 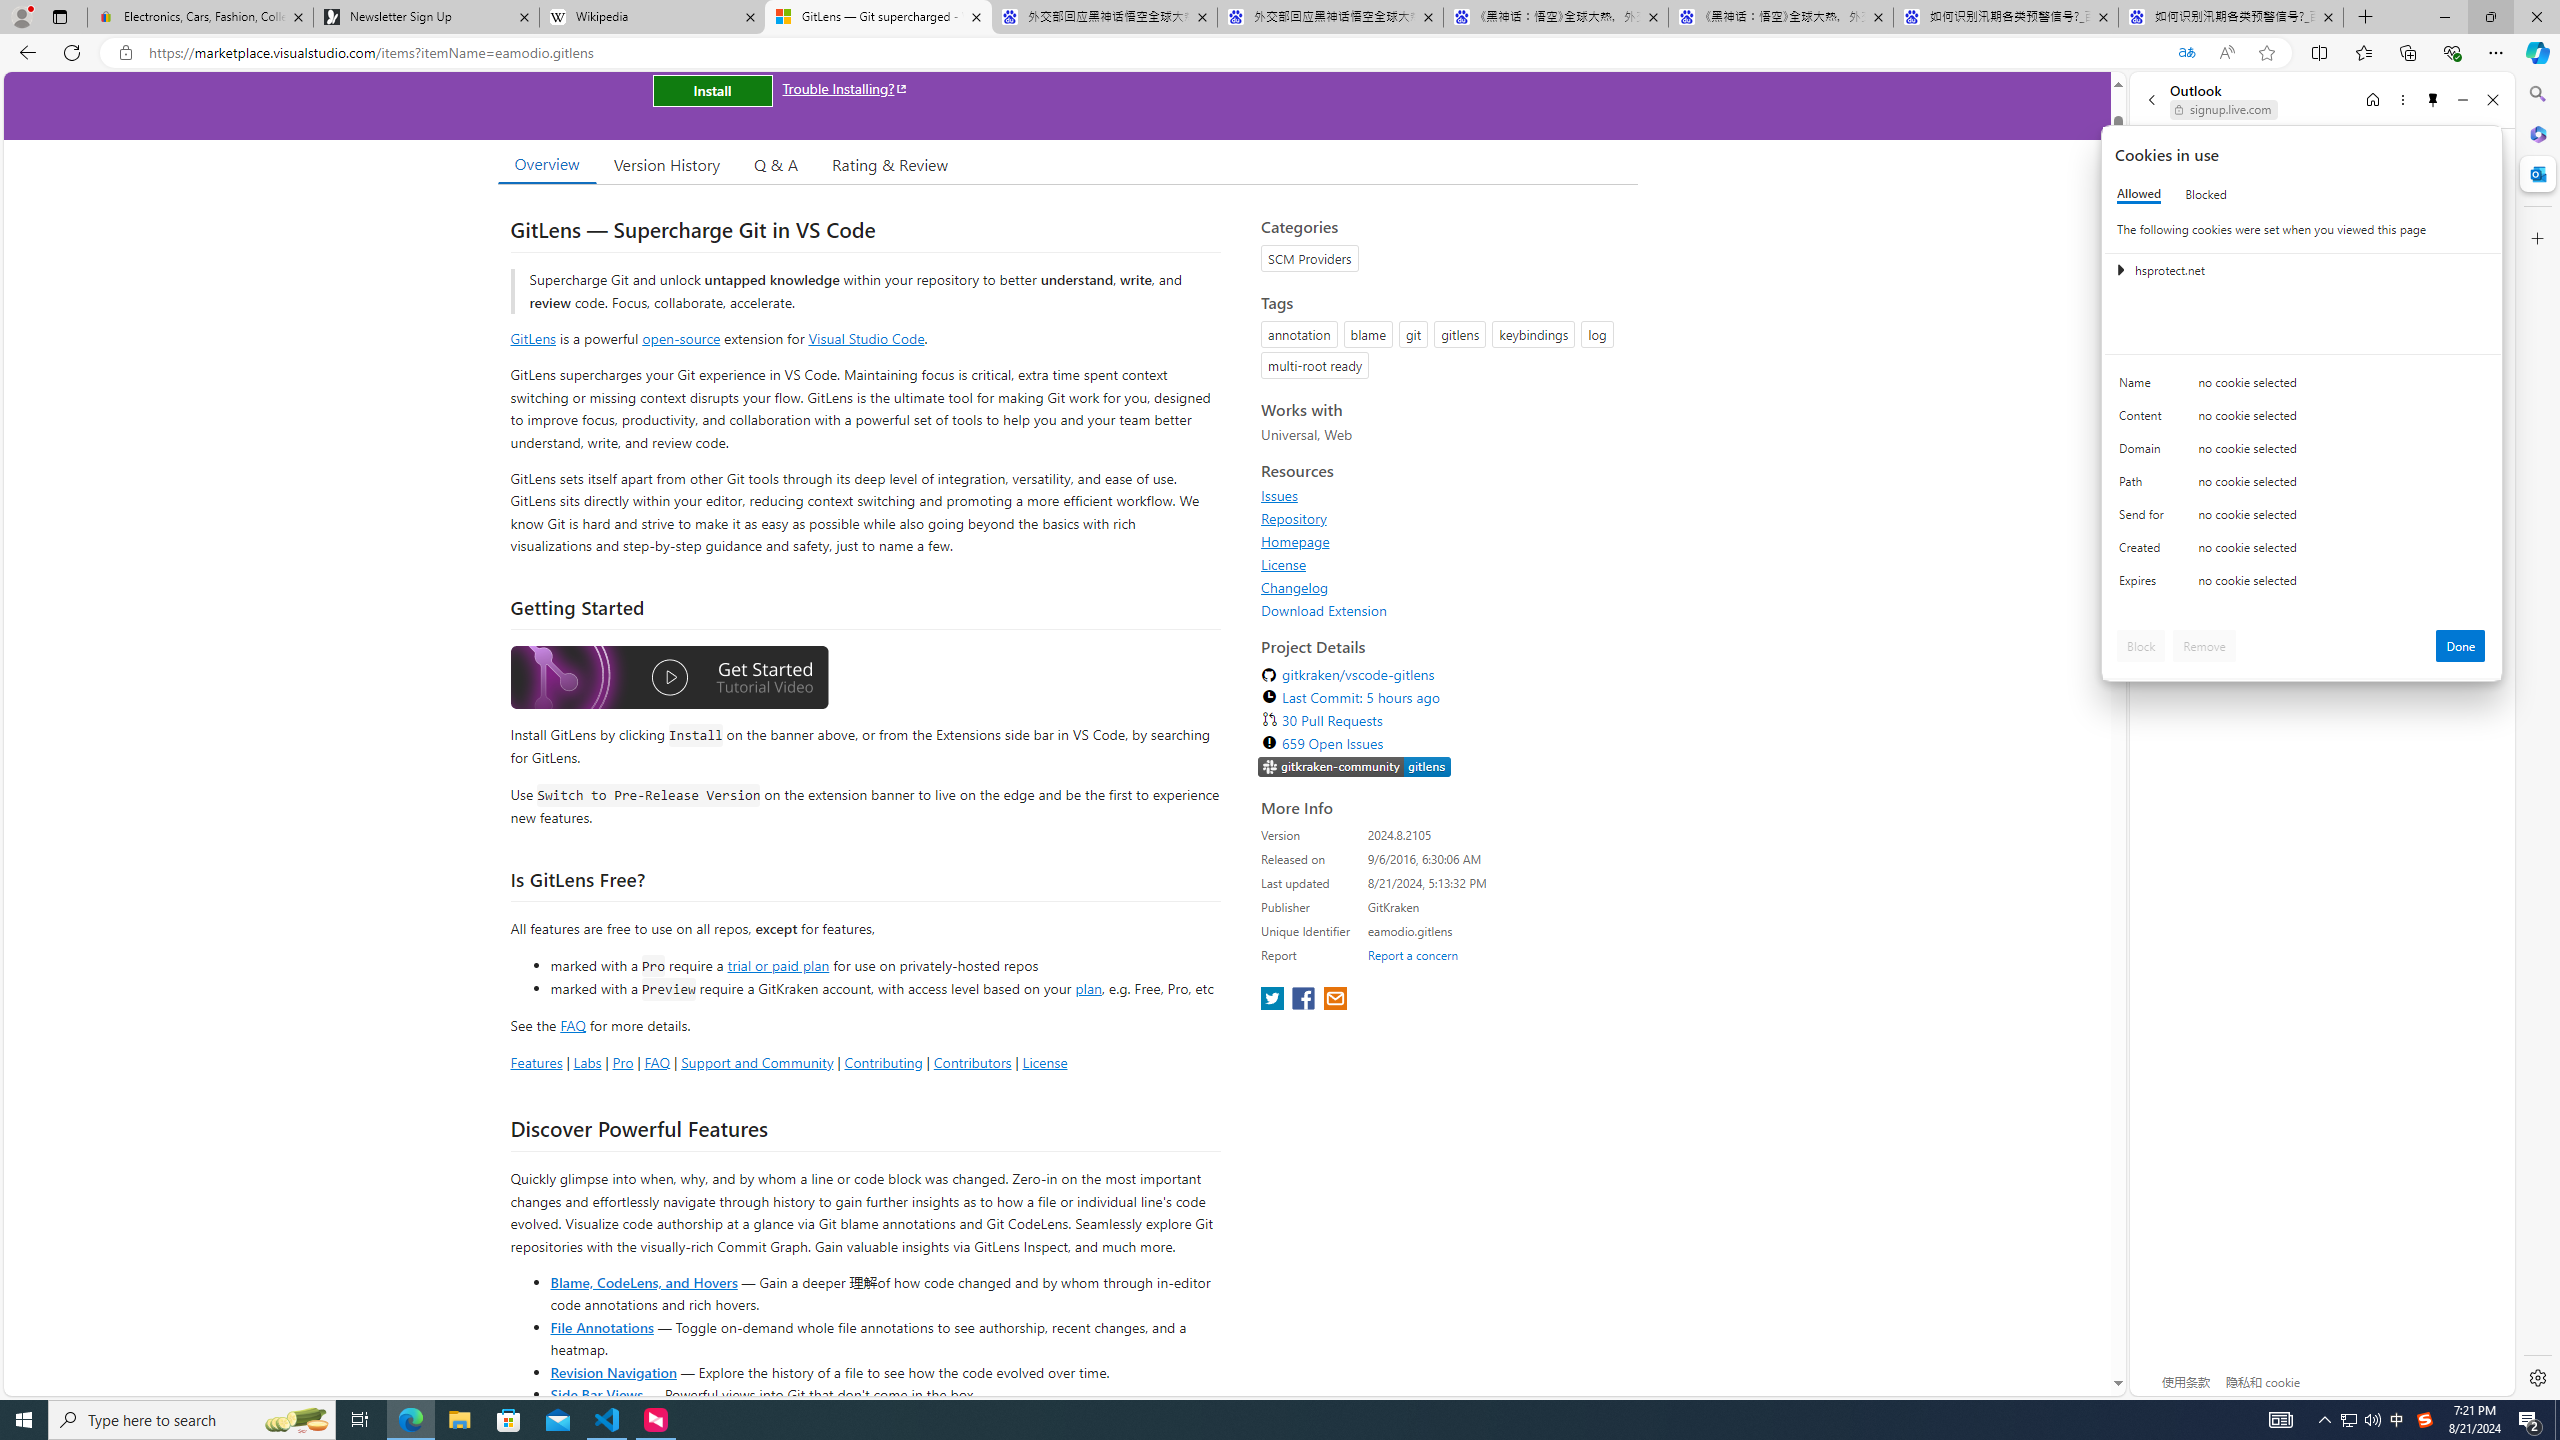 What do you see at coordinates (2145, 519) in the screenshot?
I see `Send for` at bounding box center [2145, 519].